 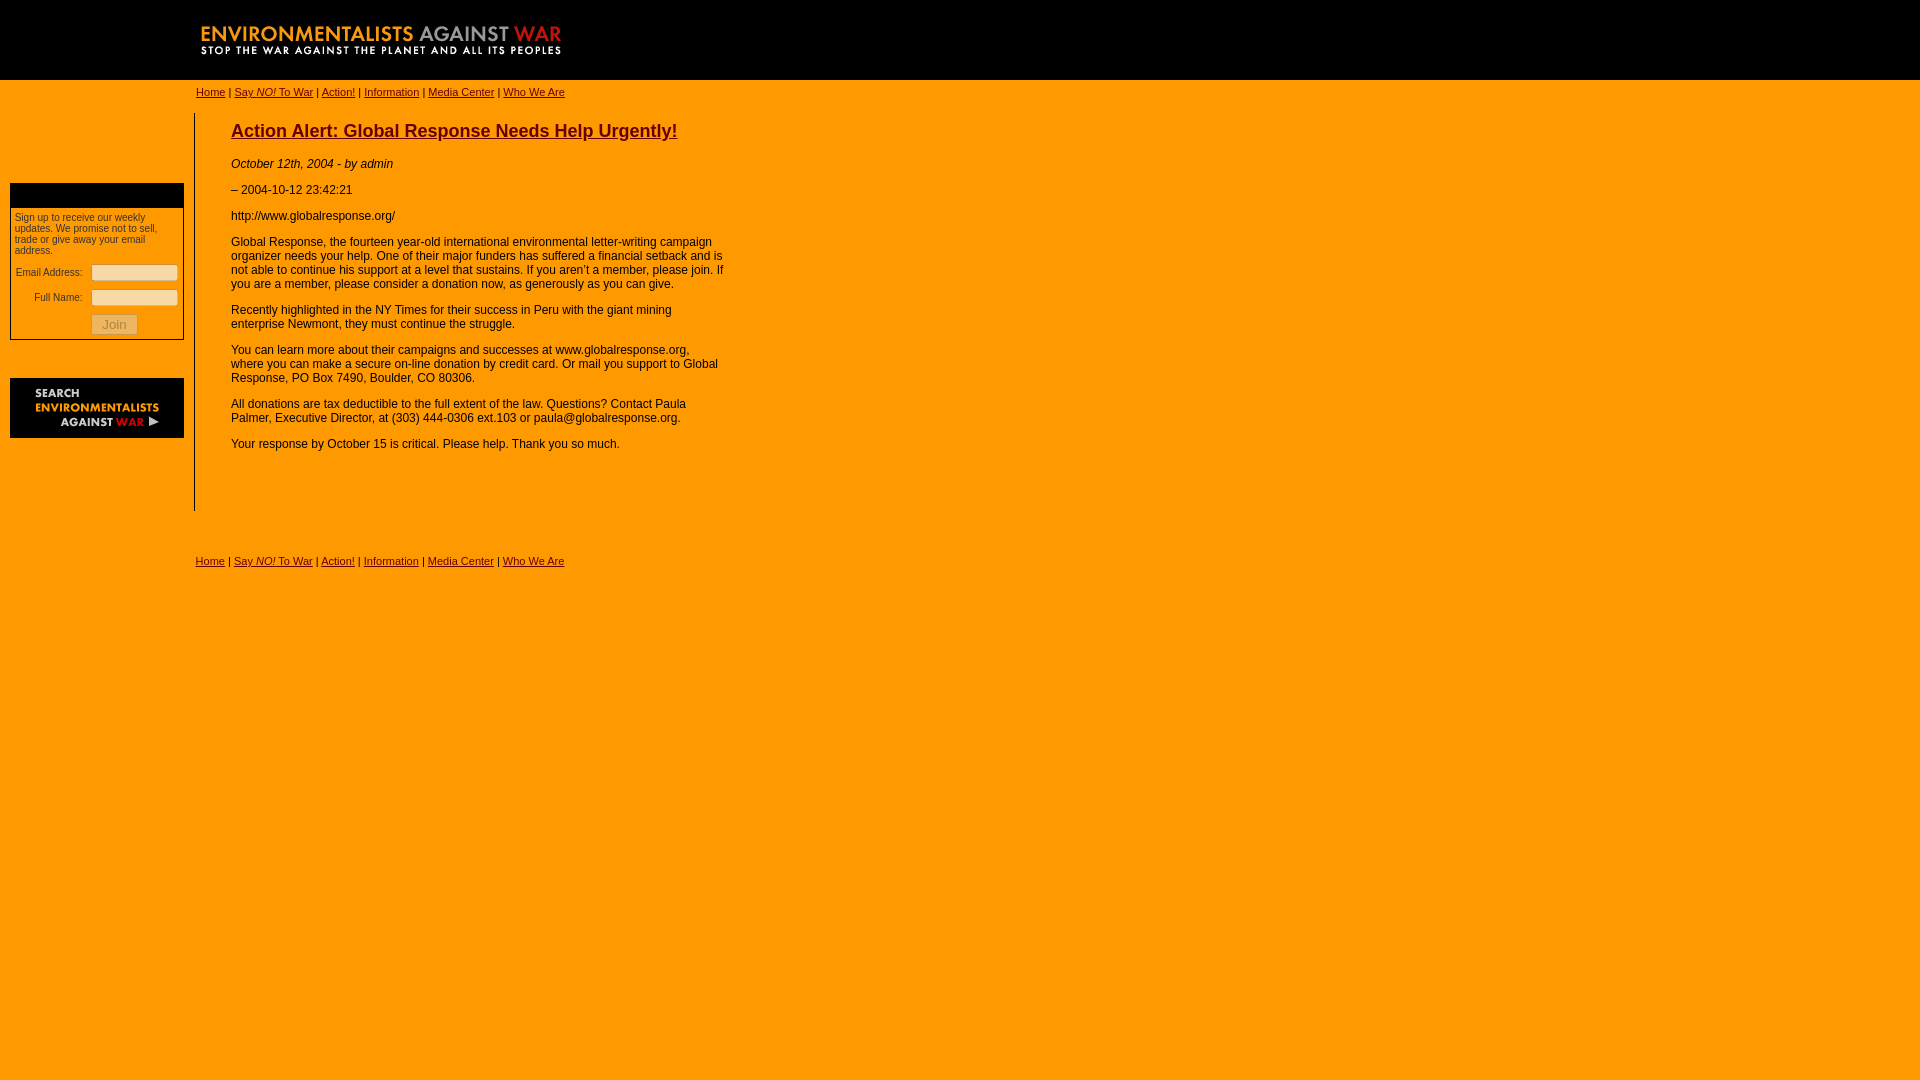 What do you see at coordinates (391, 561) in the screenshot?
I see `Information` at bounding box center [391, 561].